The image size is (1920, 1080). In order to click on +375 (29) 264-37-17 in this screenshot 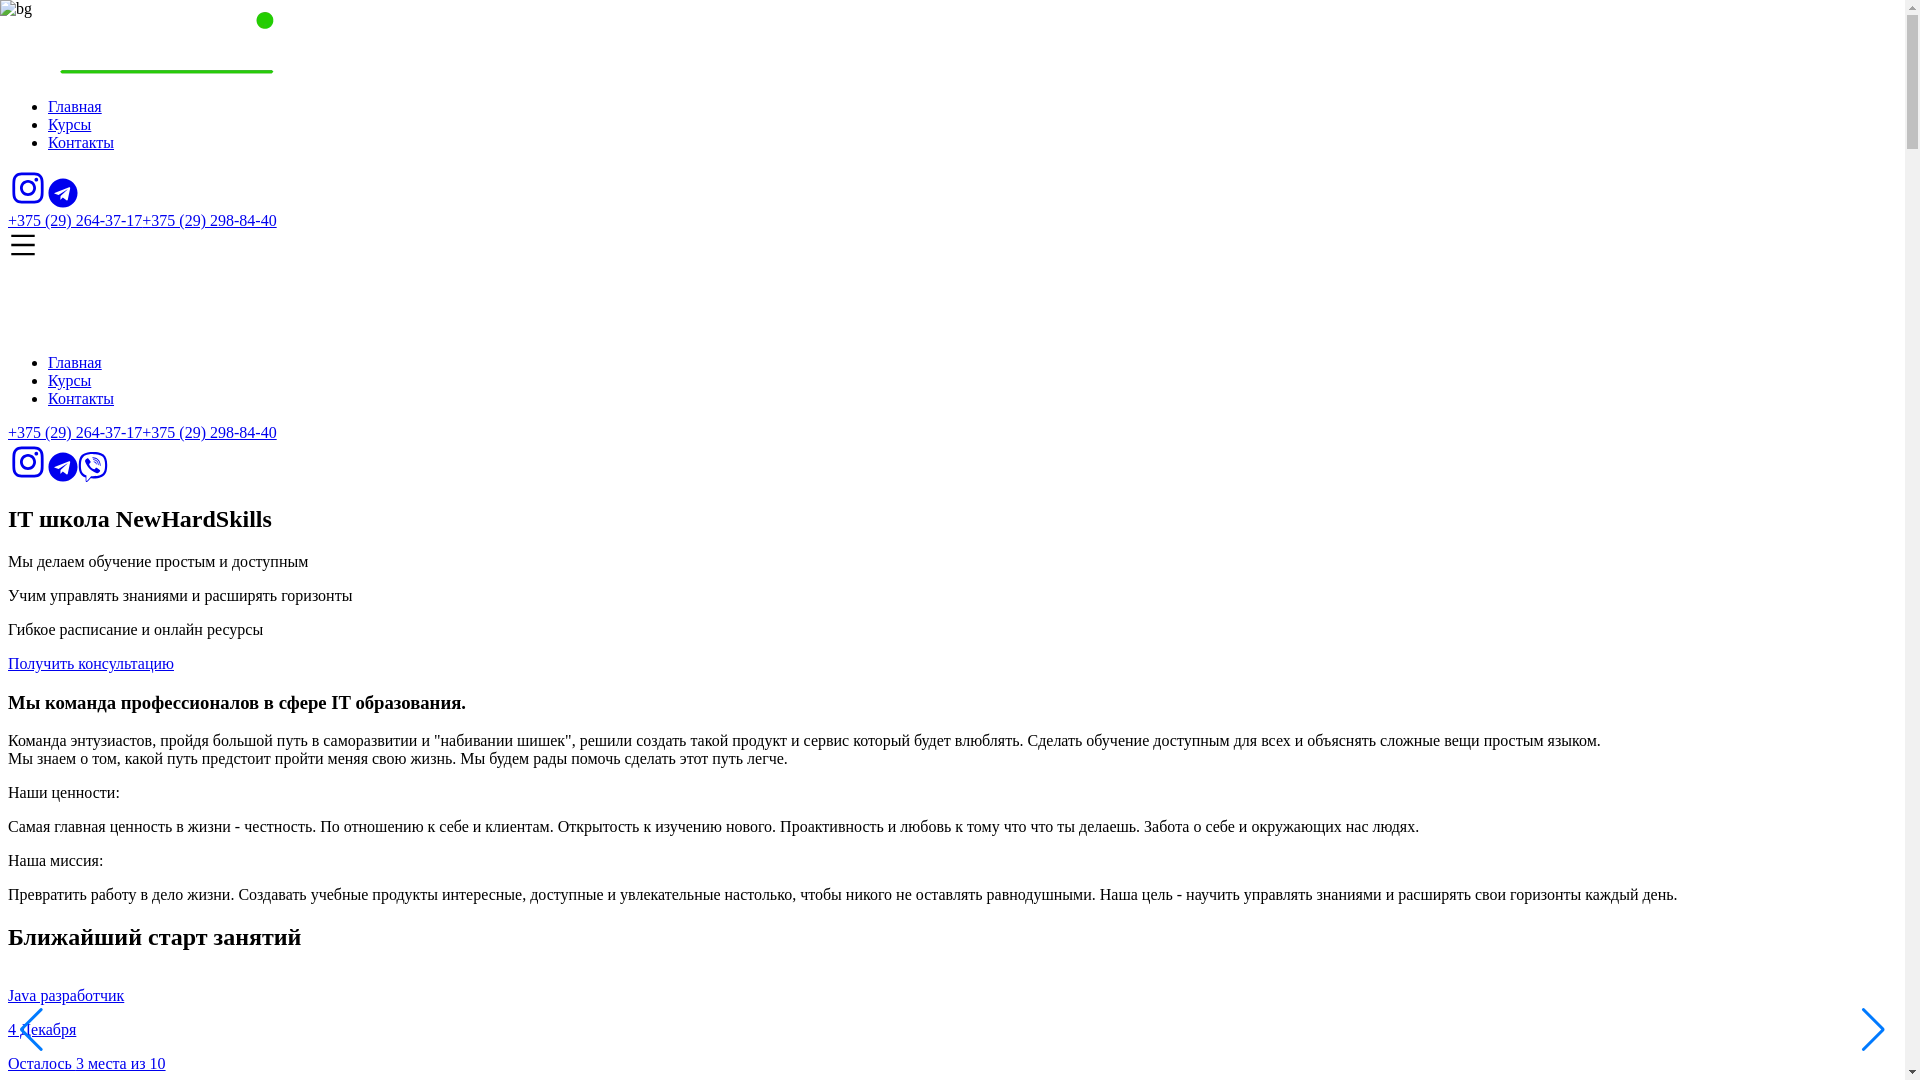, I will do `click(75, 432)`.